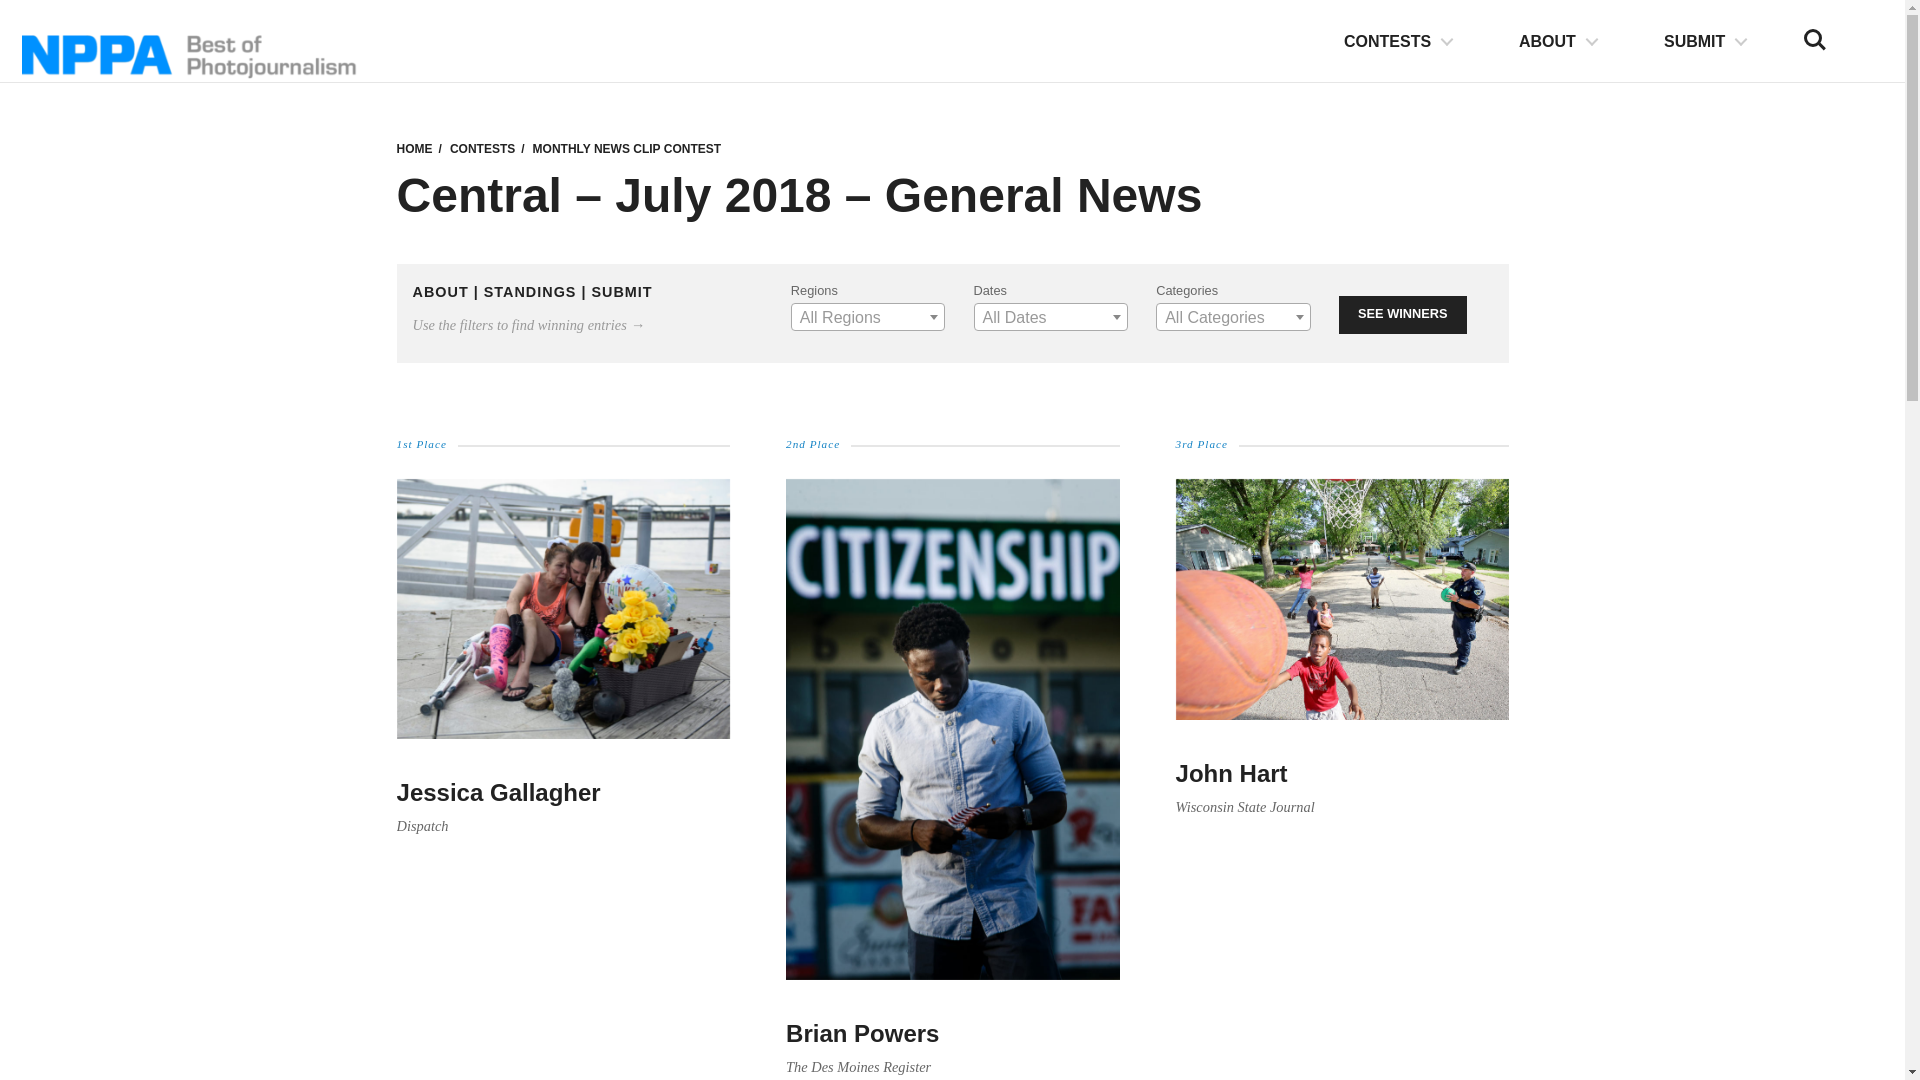  What do you see at coordinates (1557, 42) in the screenshot?
I see `ABOUT` at bounding box center [1557, 42].